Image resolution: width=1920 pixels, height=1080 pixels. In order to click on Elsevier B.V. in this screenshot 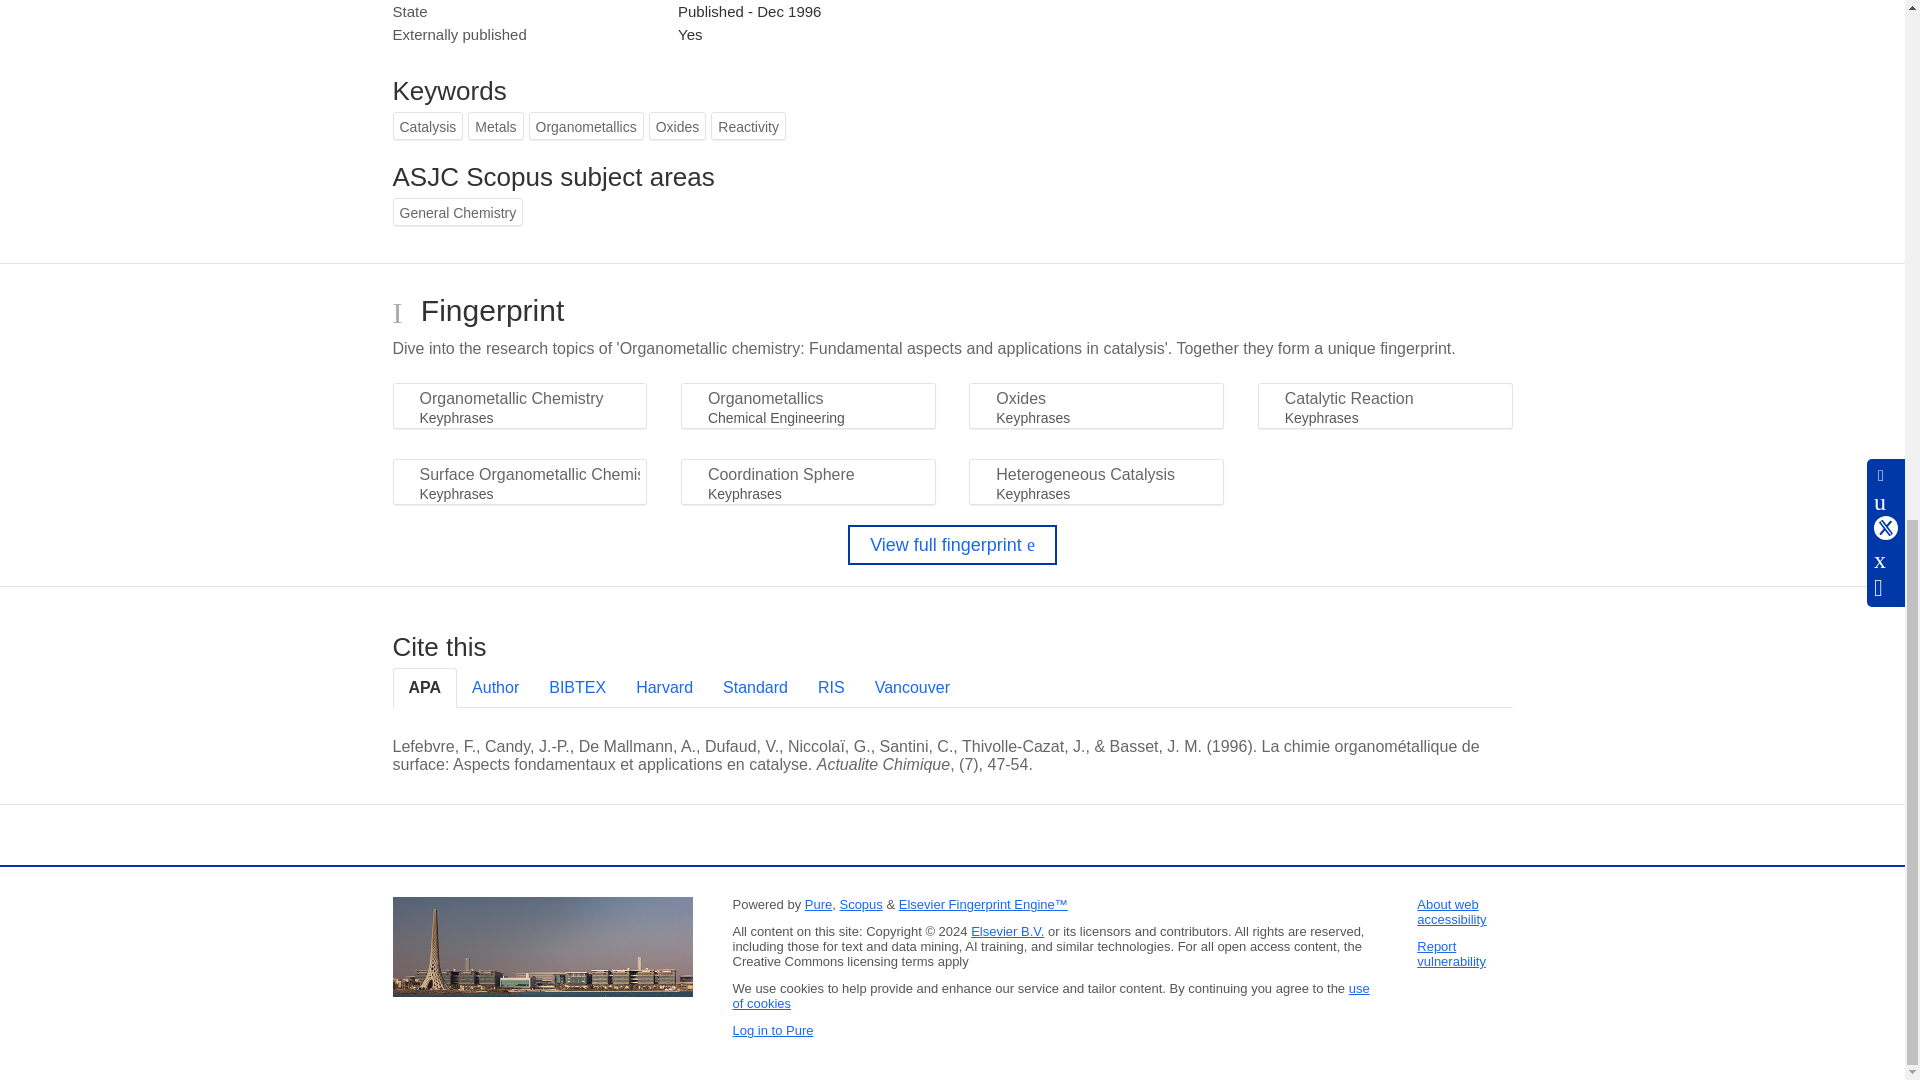, I will do `click(1008, 931)`.